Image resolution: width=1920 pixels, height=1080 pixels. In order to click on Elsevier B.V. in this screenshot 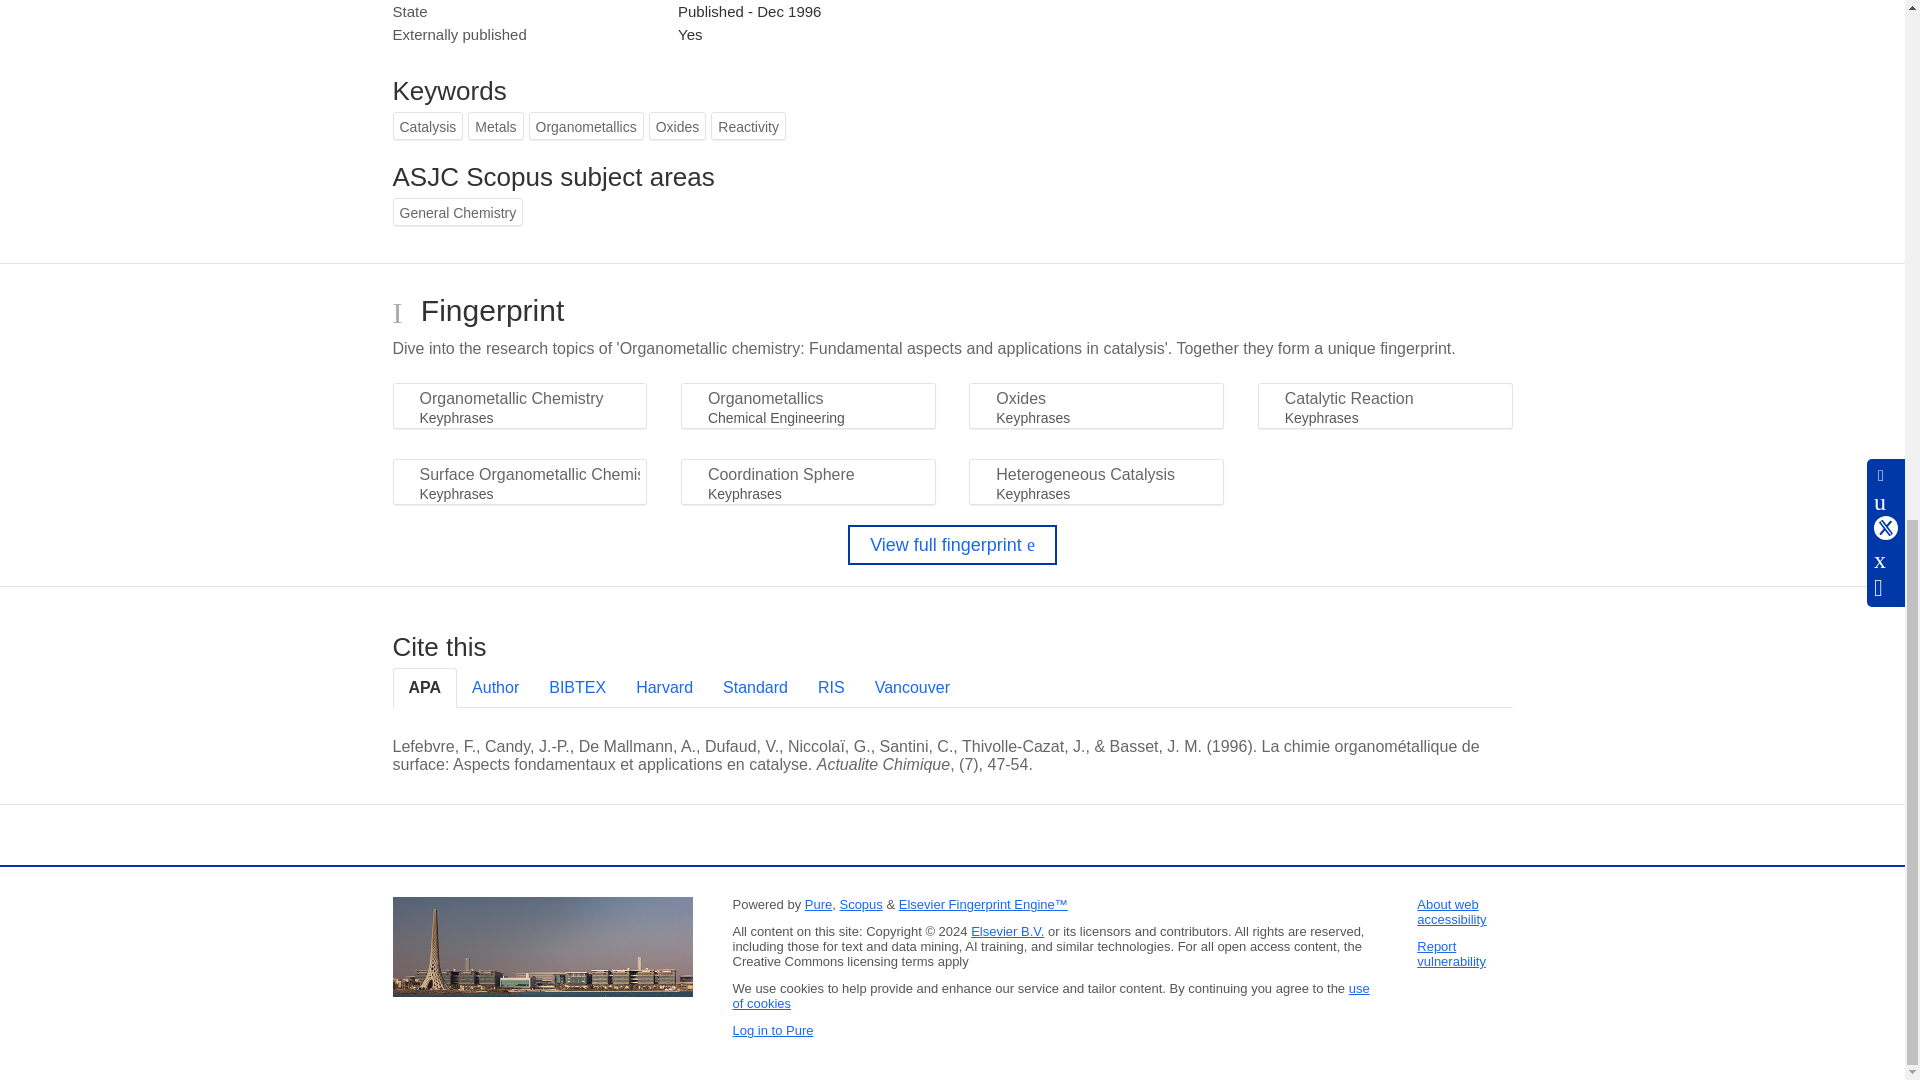, I will do `click(1008, 931)`.